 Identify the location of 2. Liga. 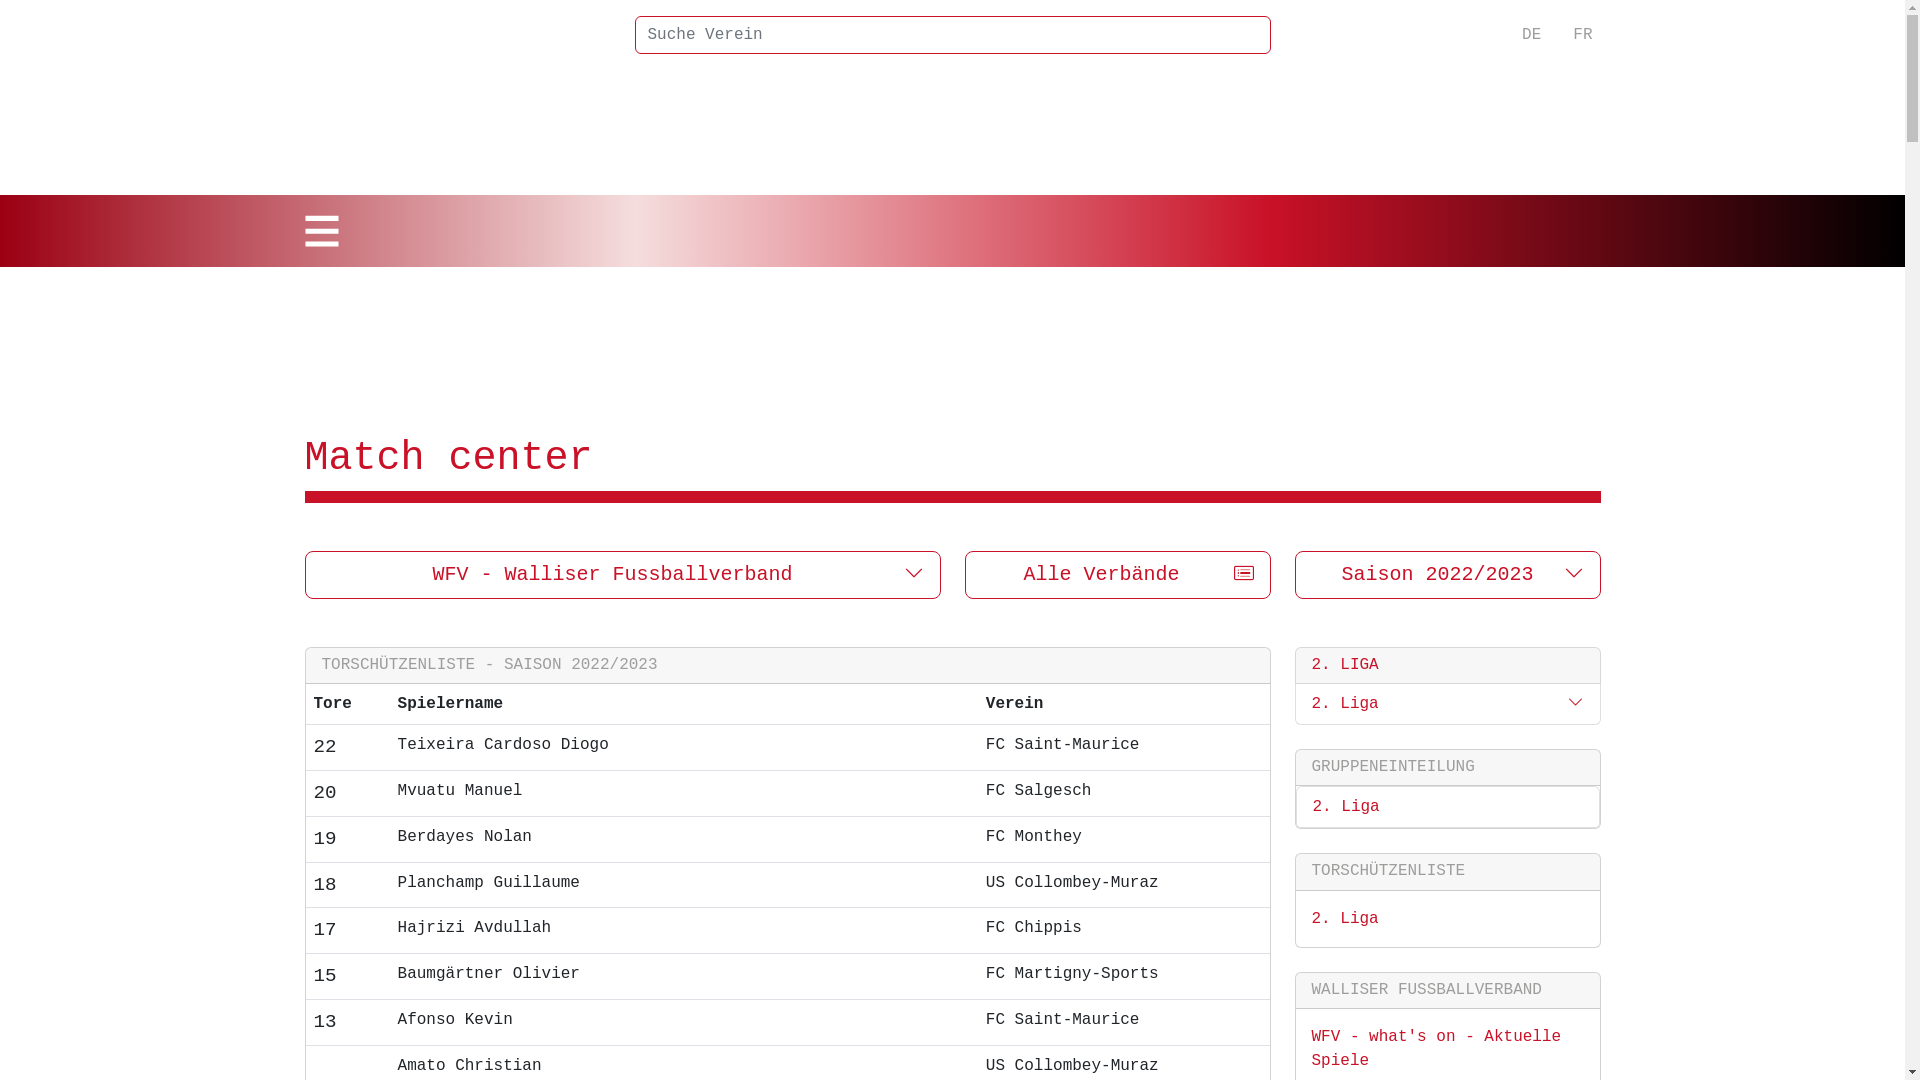
(1346, 807).